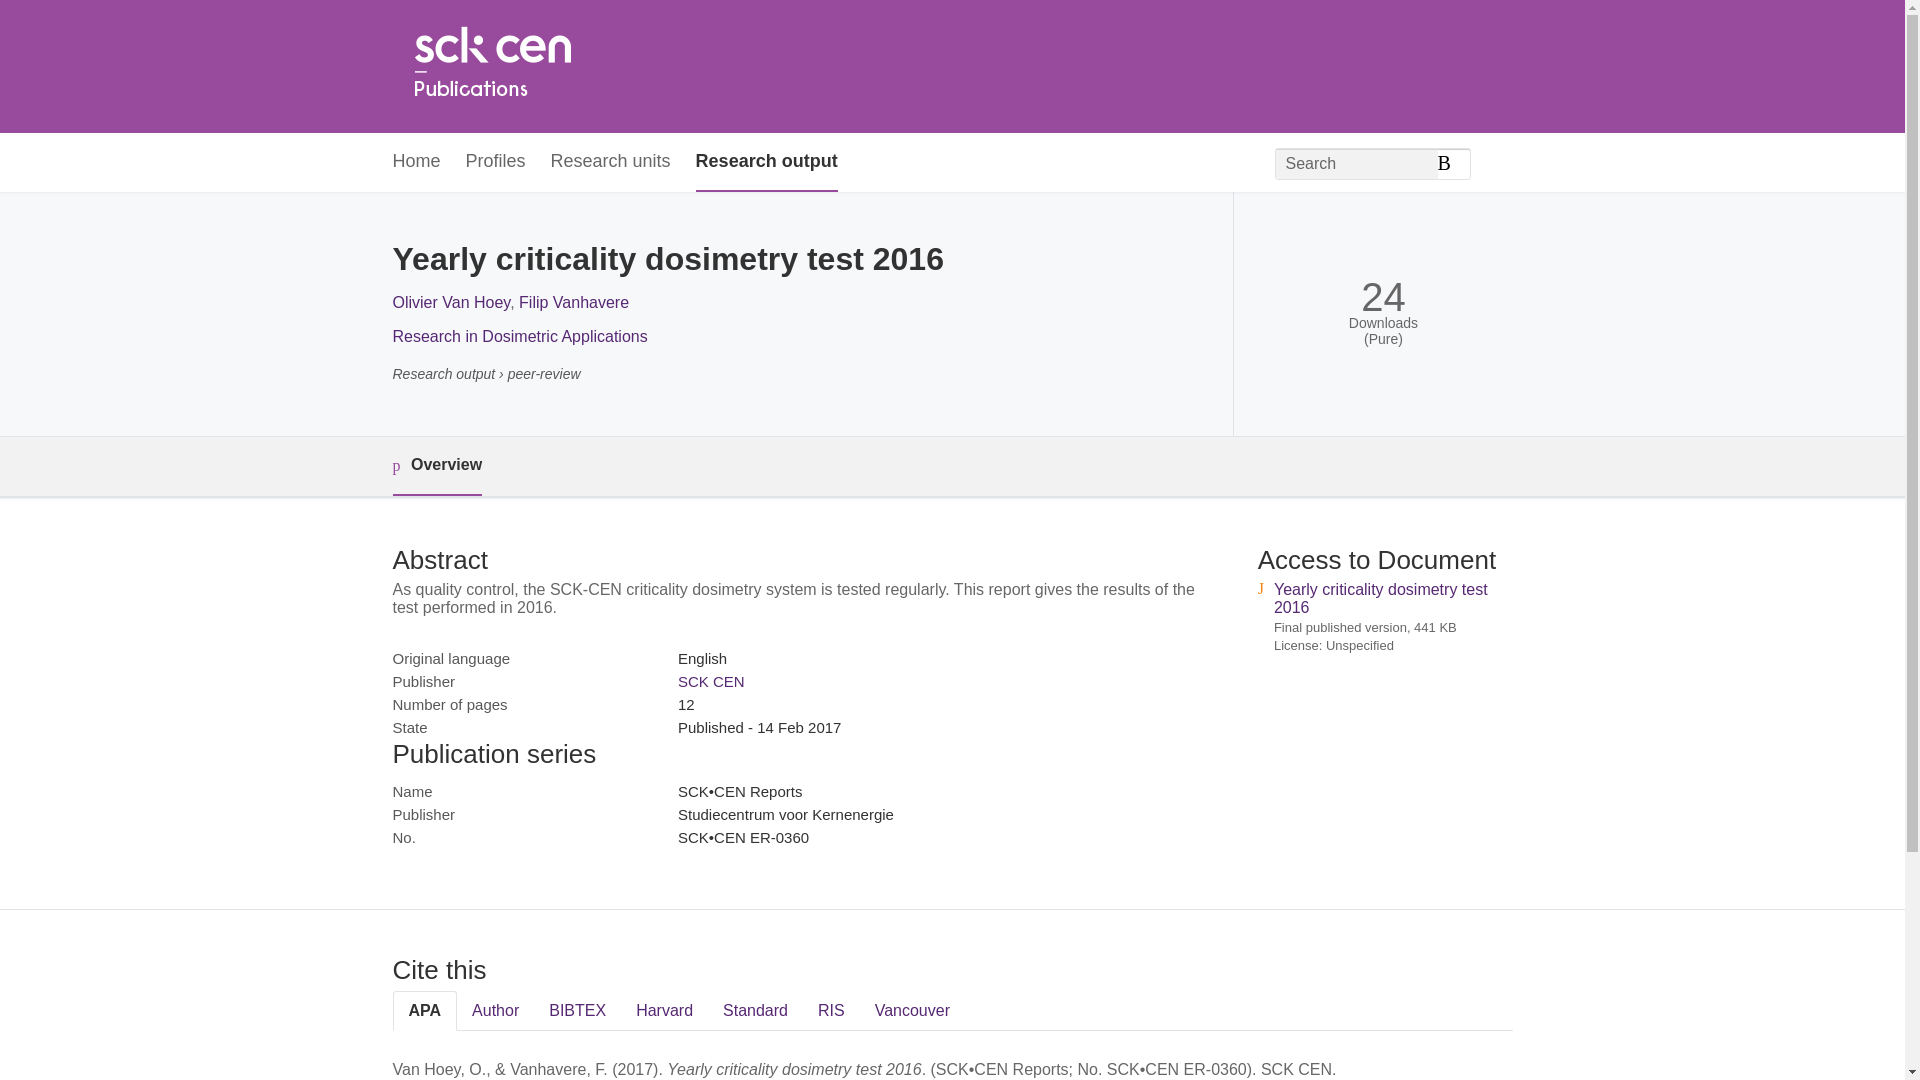 The image size is (1920, 1080). I want to click on Olivier Van Hoey, so click(450, 302).